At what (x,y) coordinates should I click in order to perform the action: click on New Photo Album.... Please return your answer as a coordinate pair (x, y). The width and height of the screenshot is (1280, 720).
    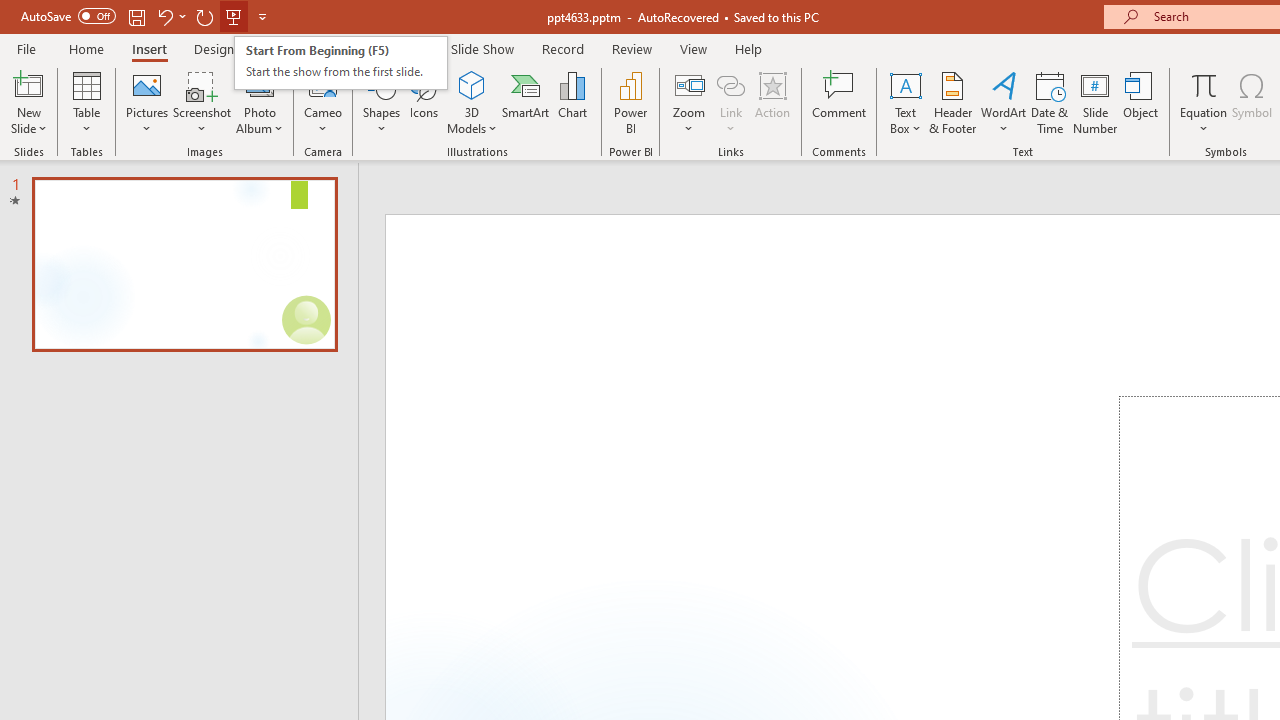
    Looking at the image, I should click on (260, 84).